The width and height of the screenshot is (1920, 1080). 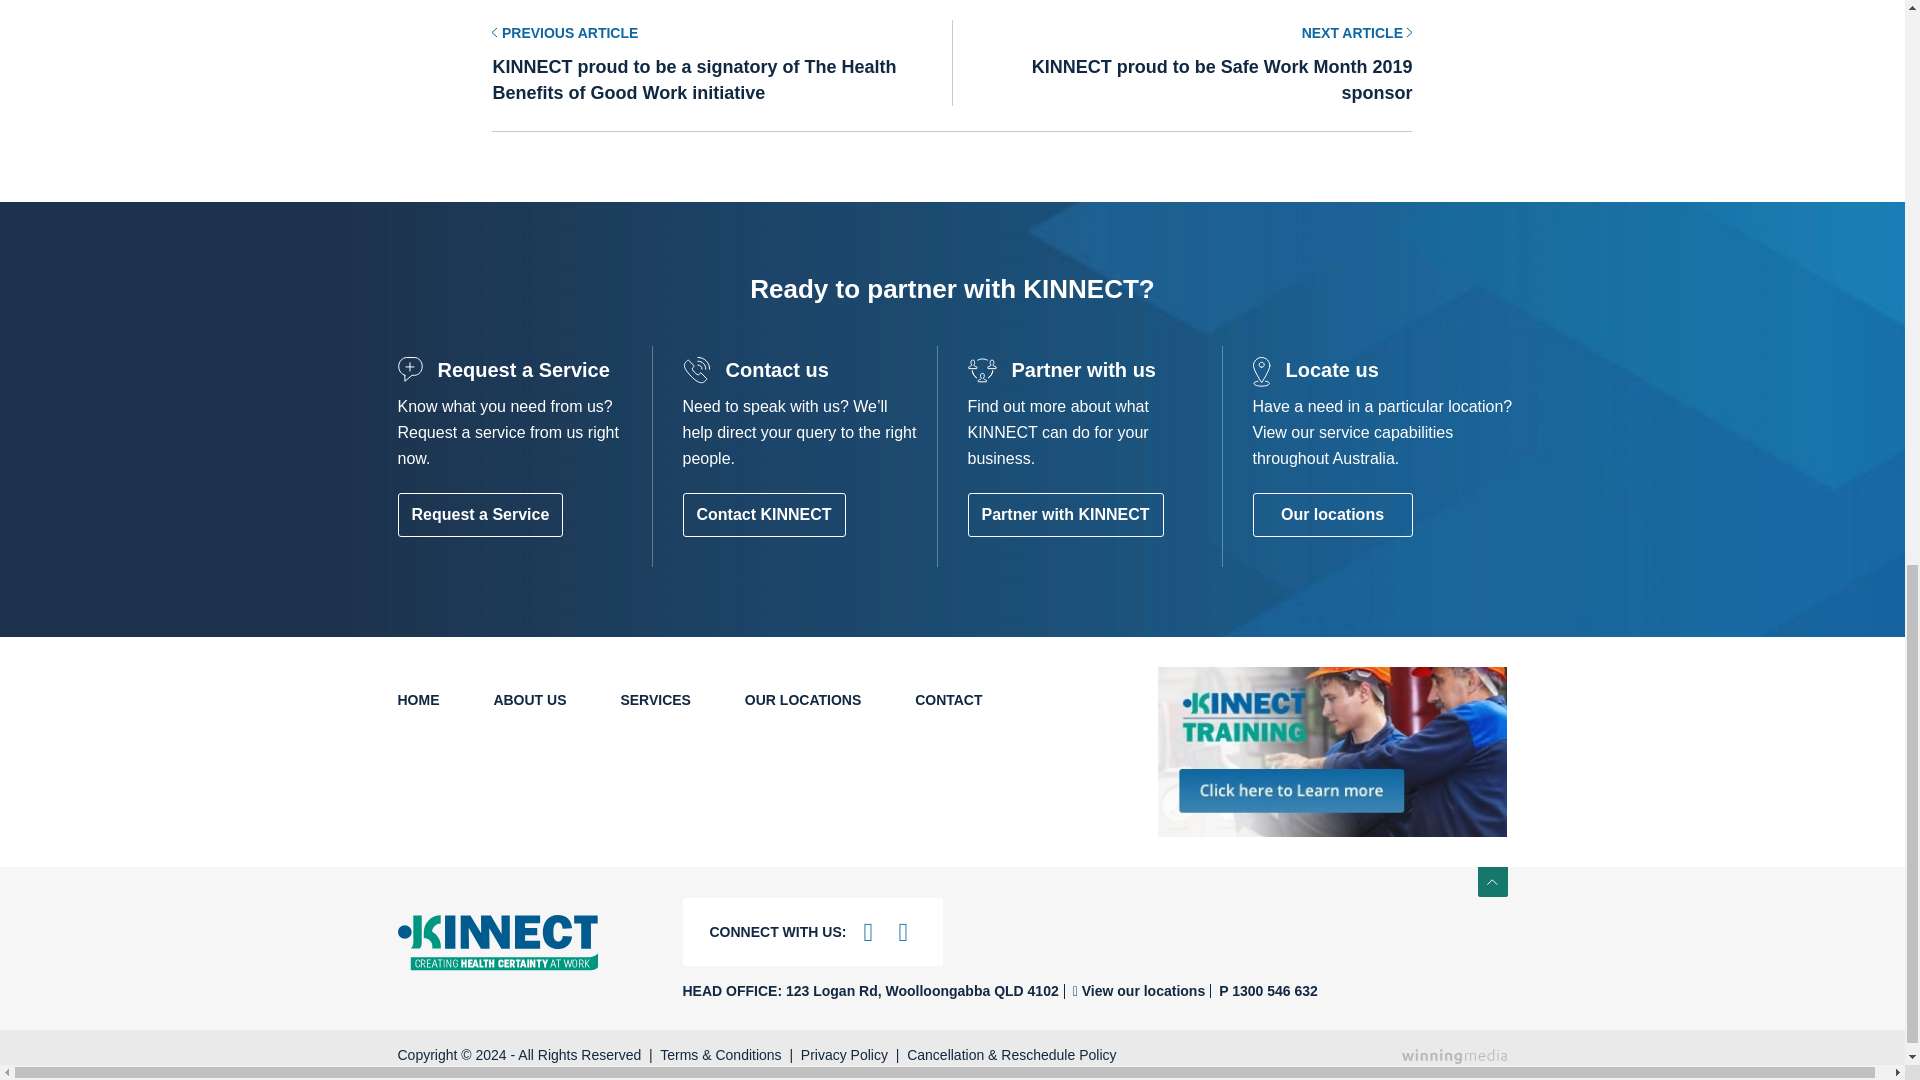 I want to click on Back to top, so click(x=1492, y=882).